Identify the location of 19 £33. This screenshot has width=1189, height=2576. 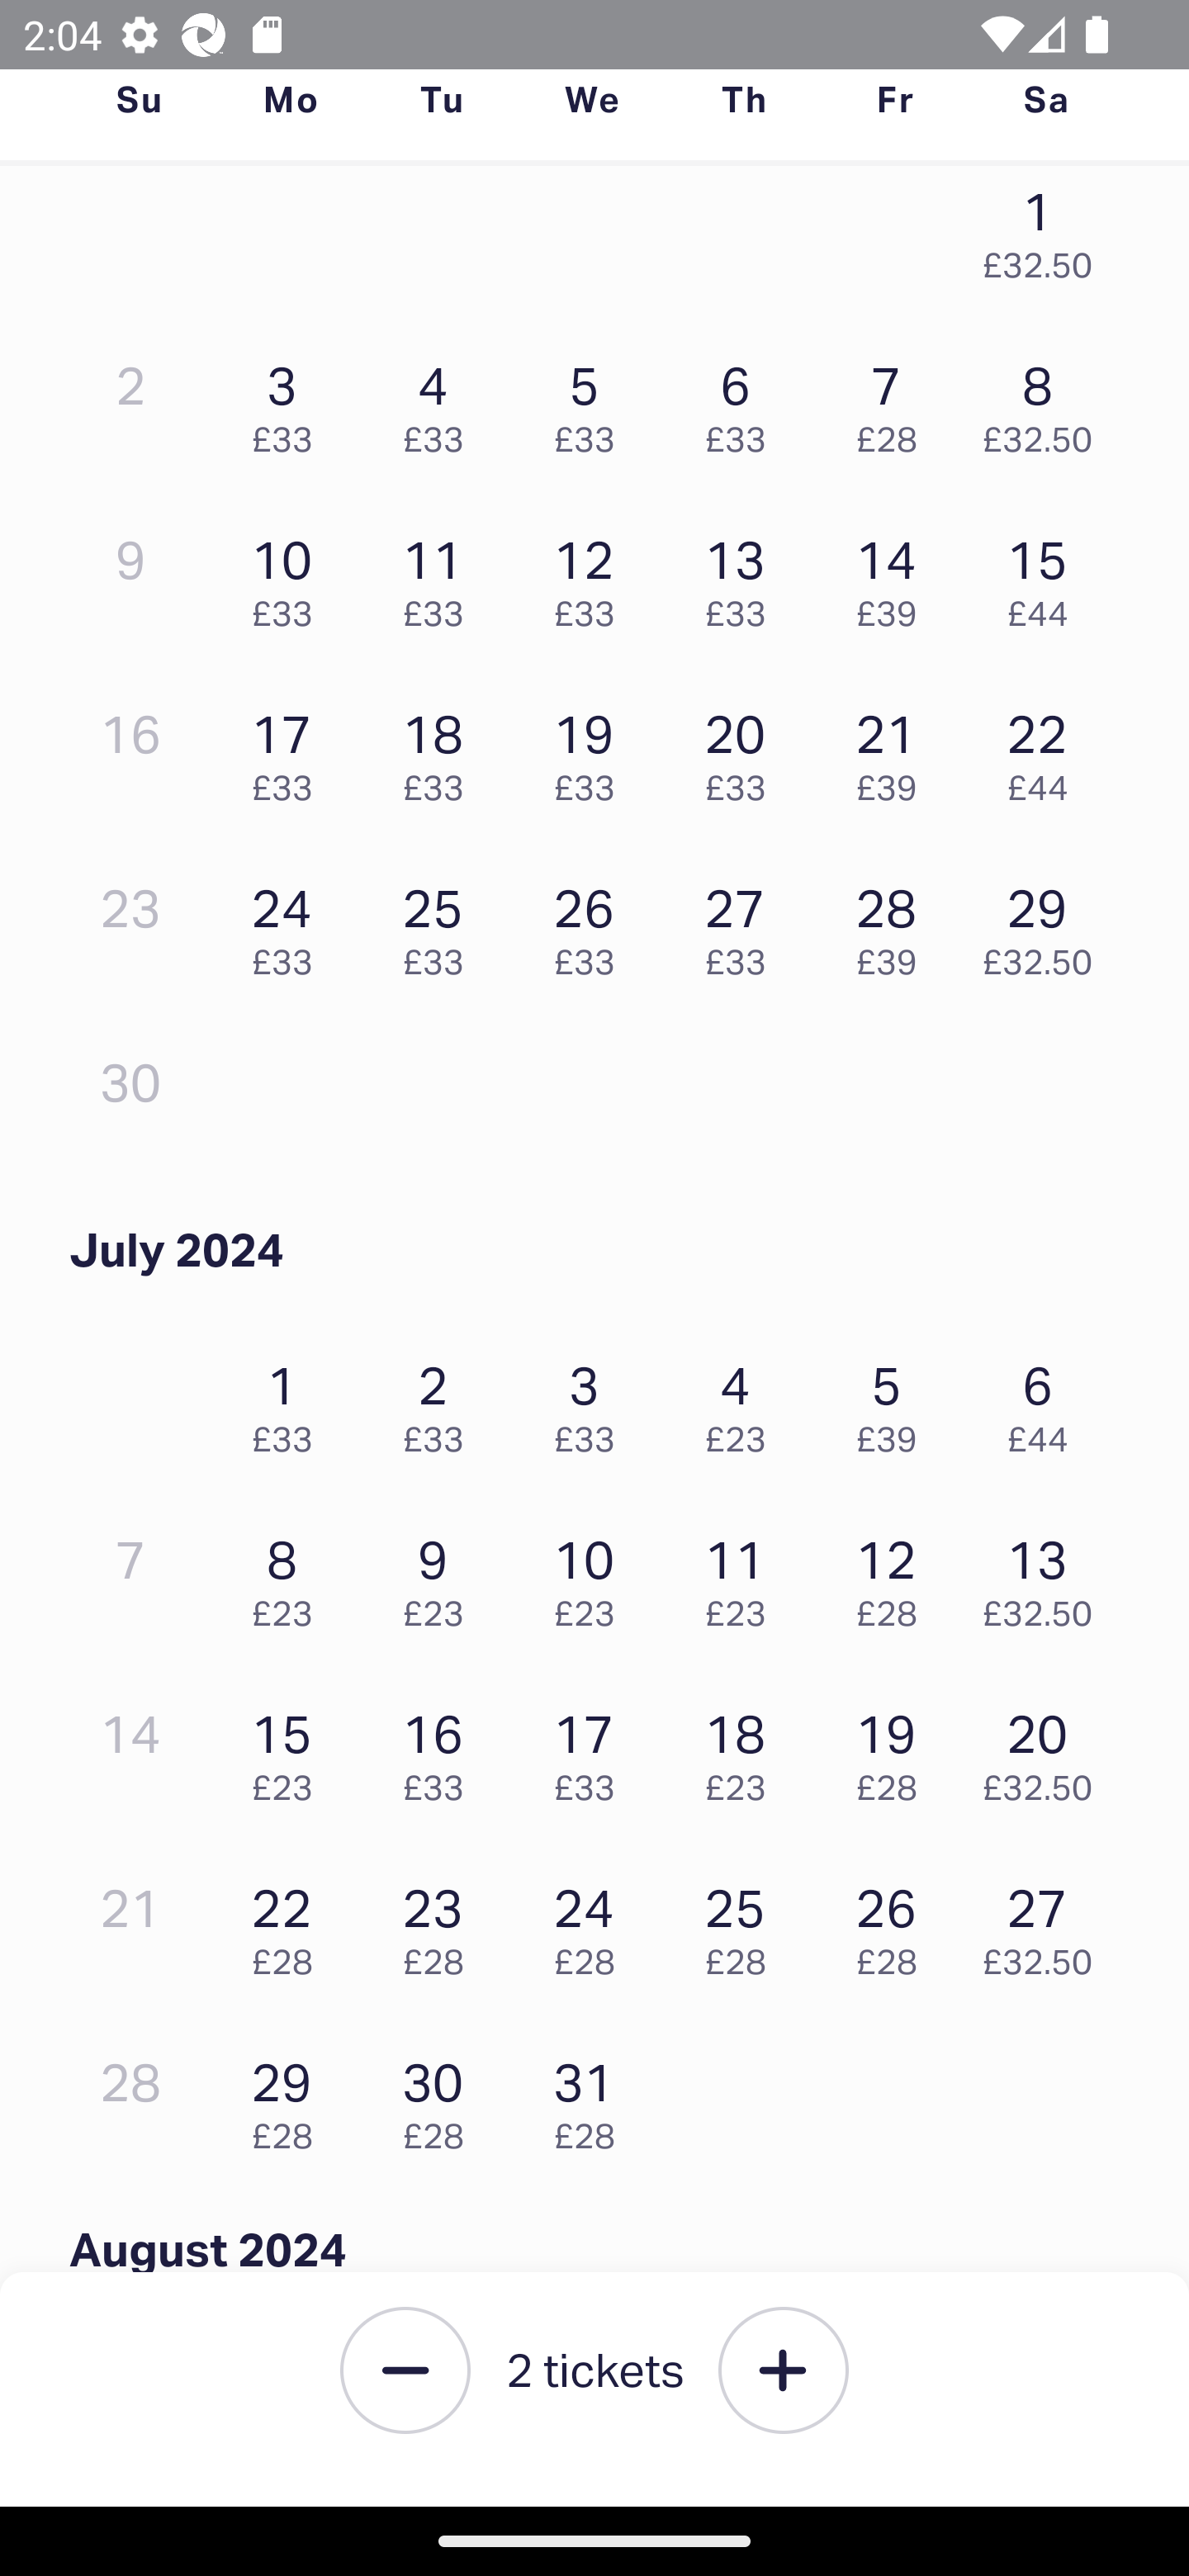
(593, 751).